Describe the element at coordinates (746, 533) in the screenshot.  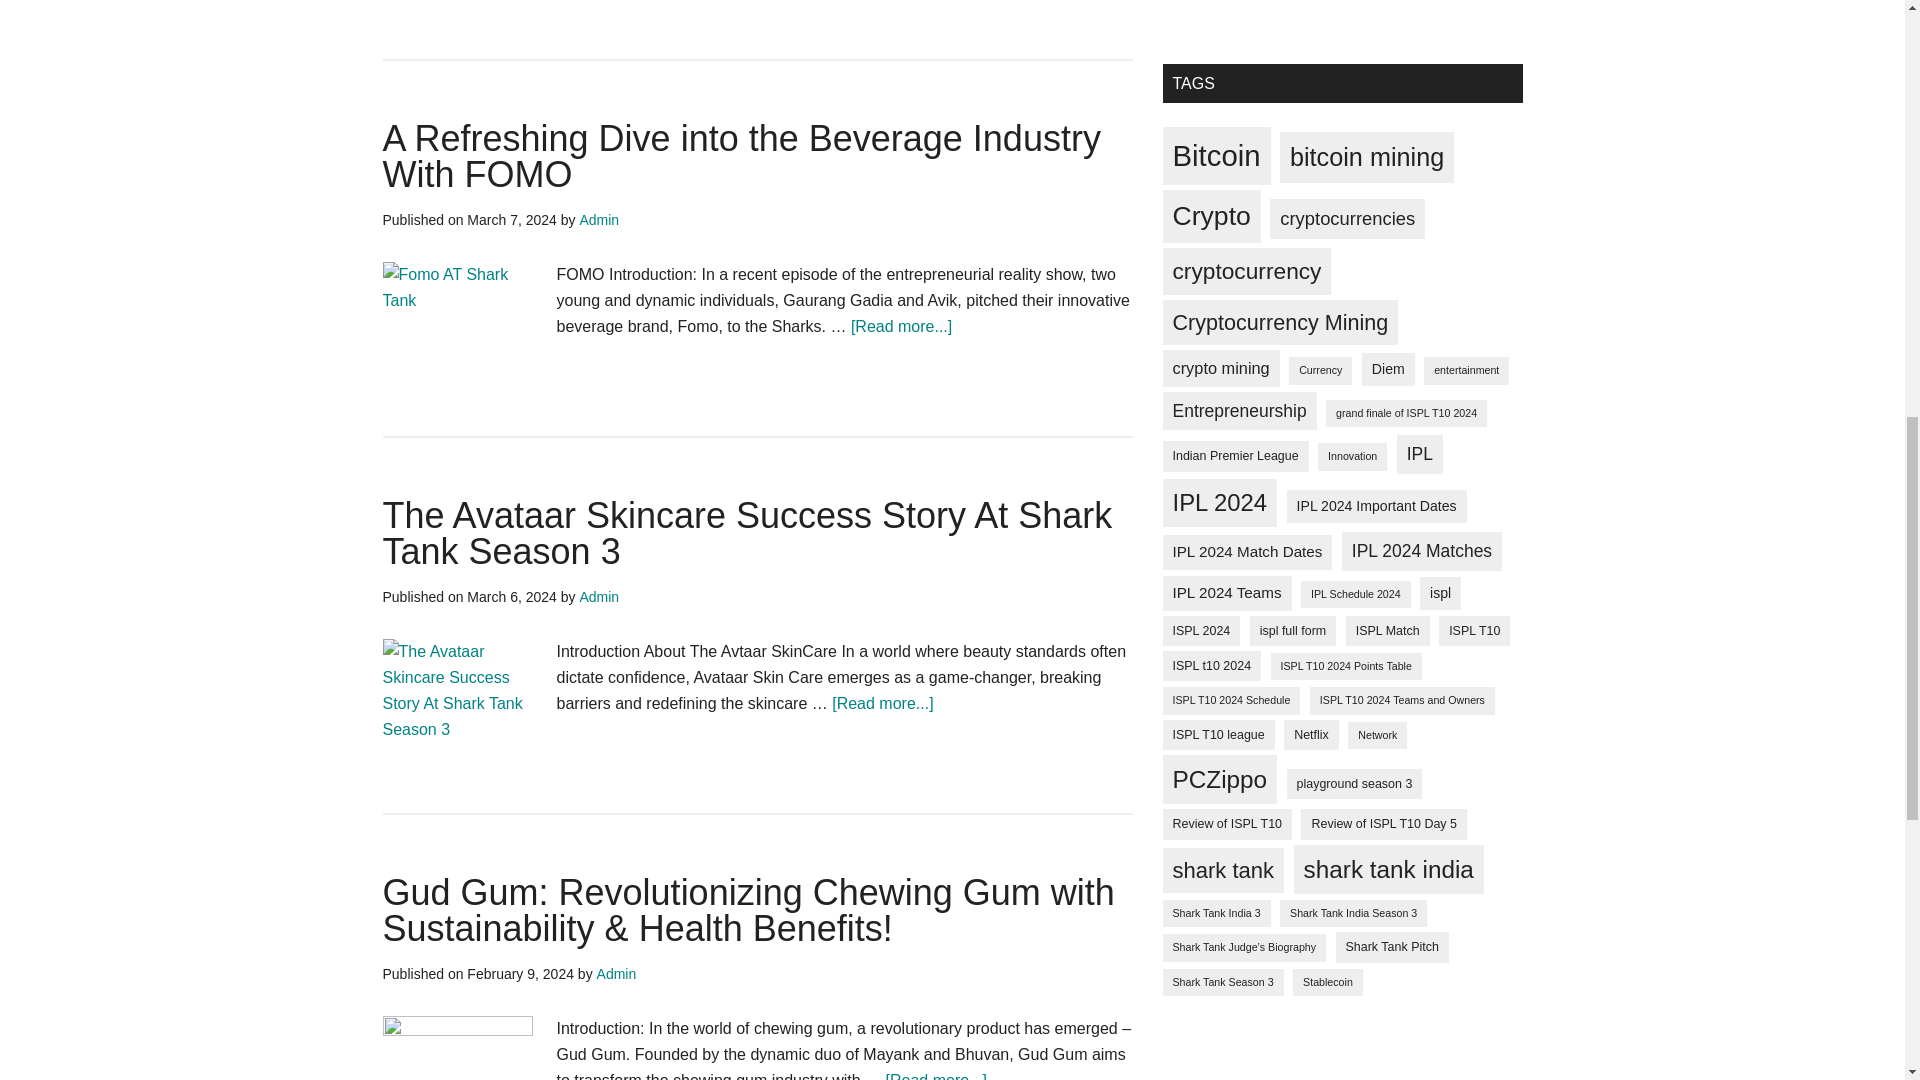
I see `The Avataar Skincare Success Story At Shark Tank Season 3` at that location.